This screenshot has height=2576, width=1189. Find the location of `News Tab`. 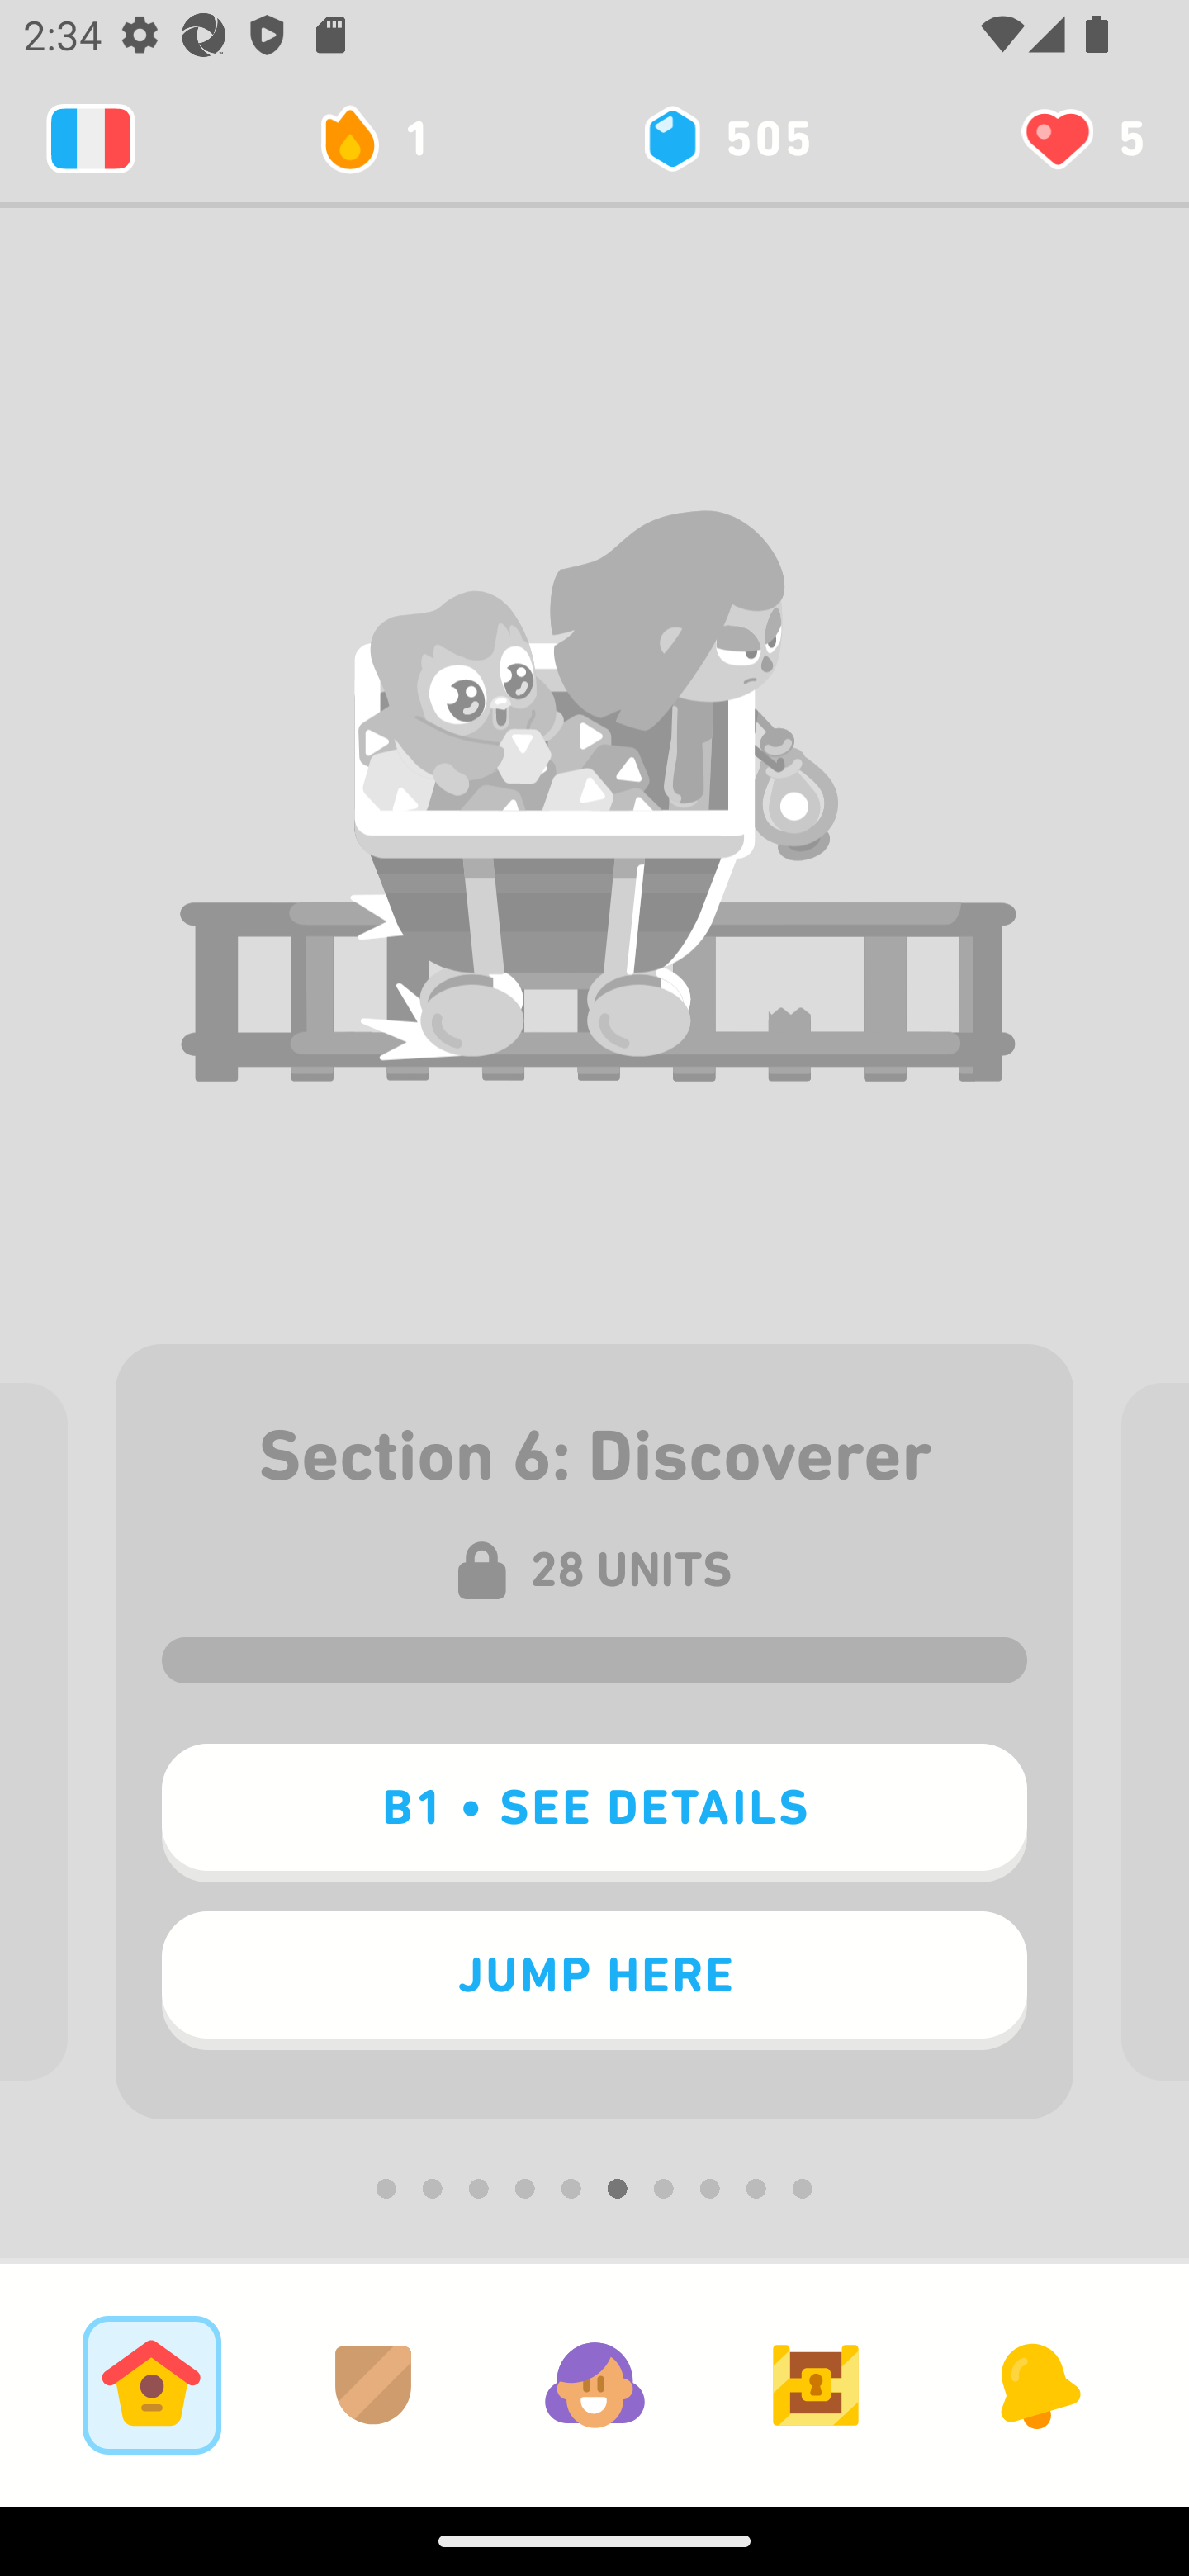

News Tab is located at coordinates (1037, 2384).